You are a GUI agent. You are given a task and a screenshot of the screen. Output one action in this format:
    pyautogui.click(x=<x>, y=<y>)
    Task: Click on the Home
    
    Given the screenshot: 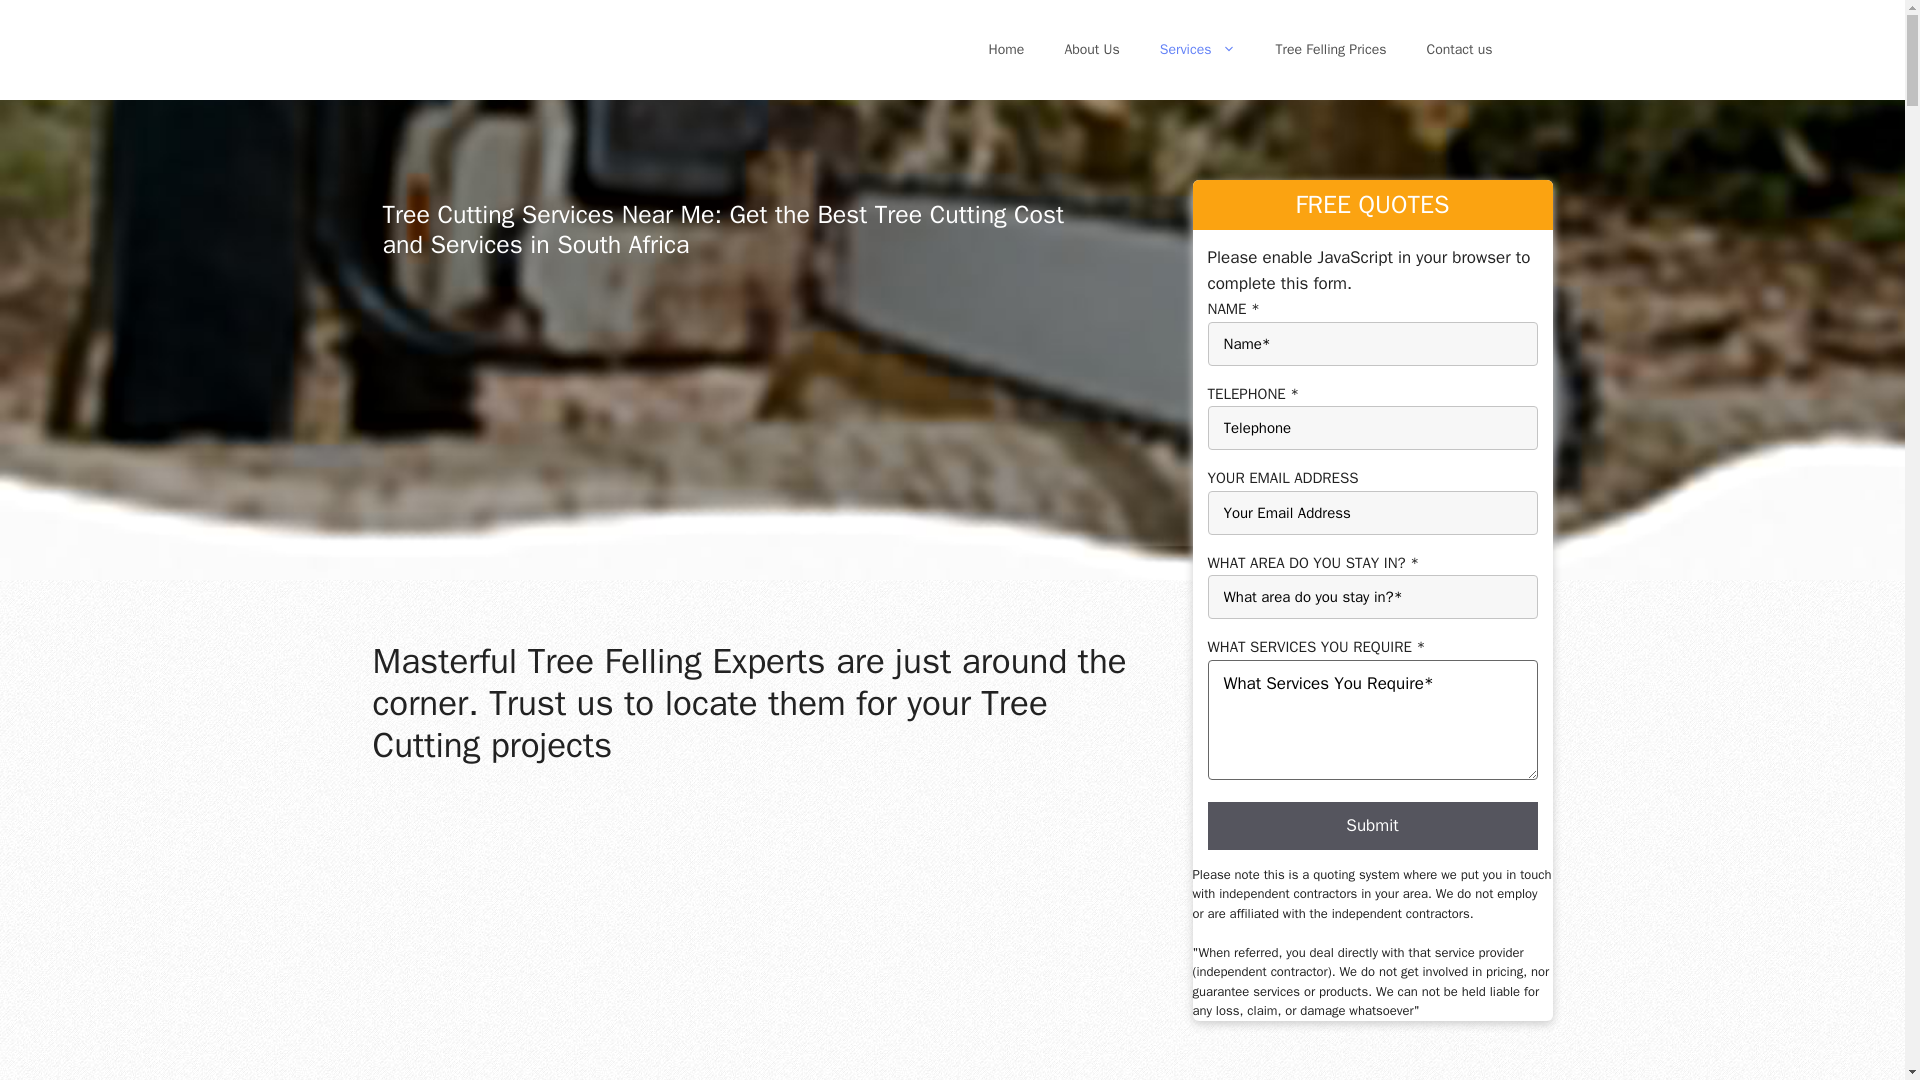 What is the action you would take?
    pyautogui.click(x=1006, y=50)
    